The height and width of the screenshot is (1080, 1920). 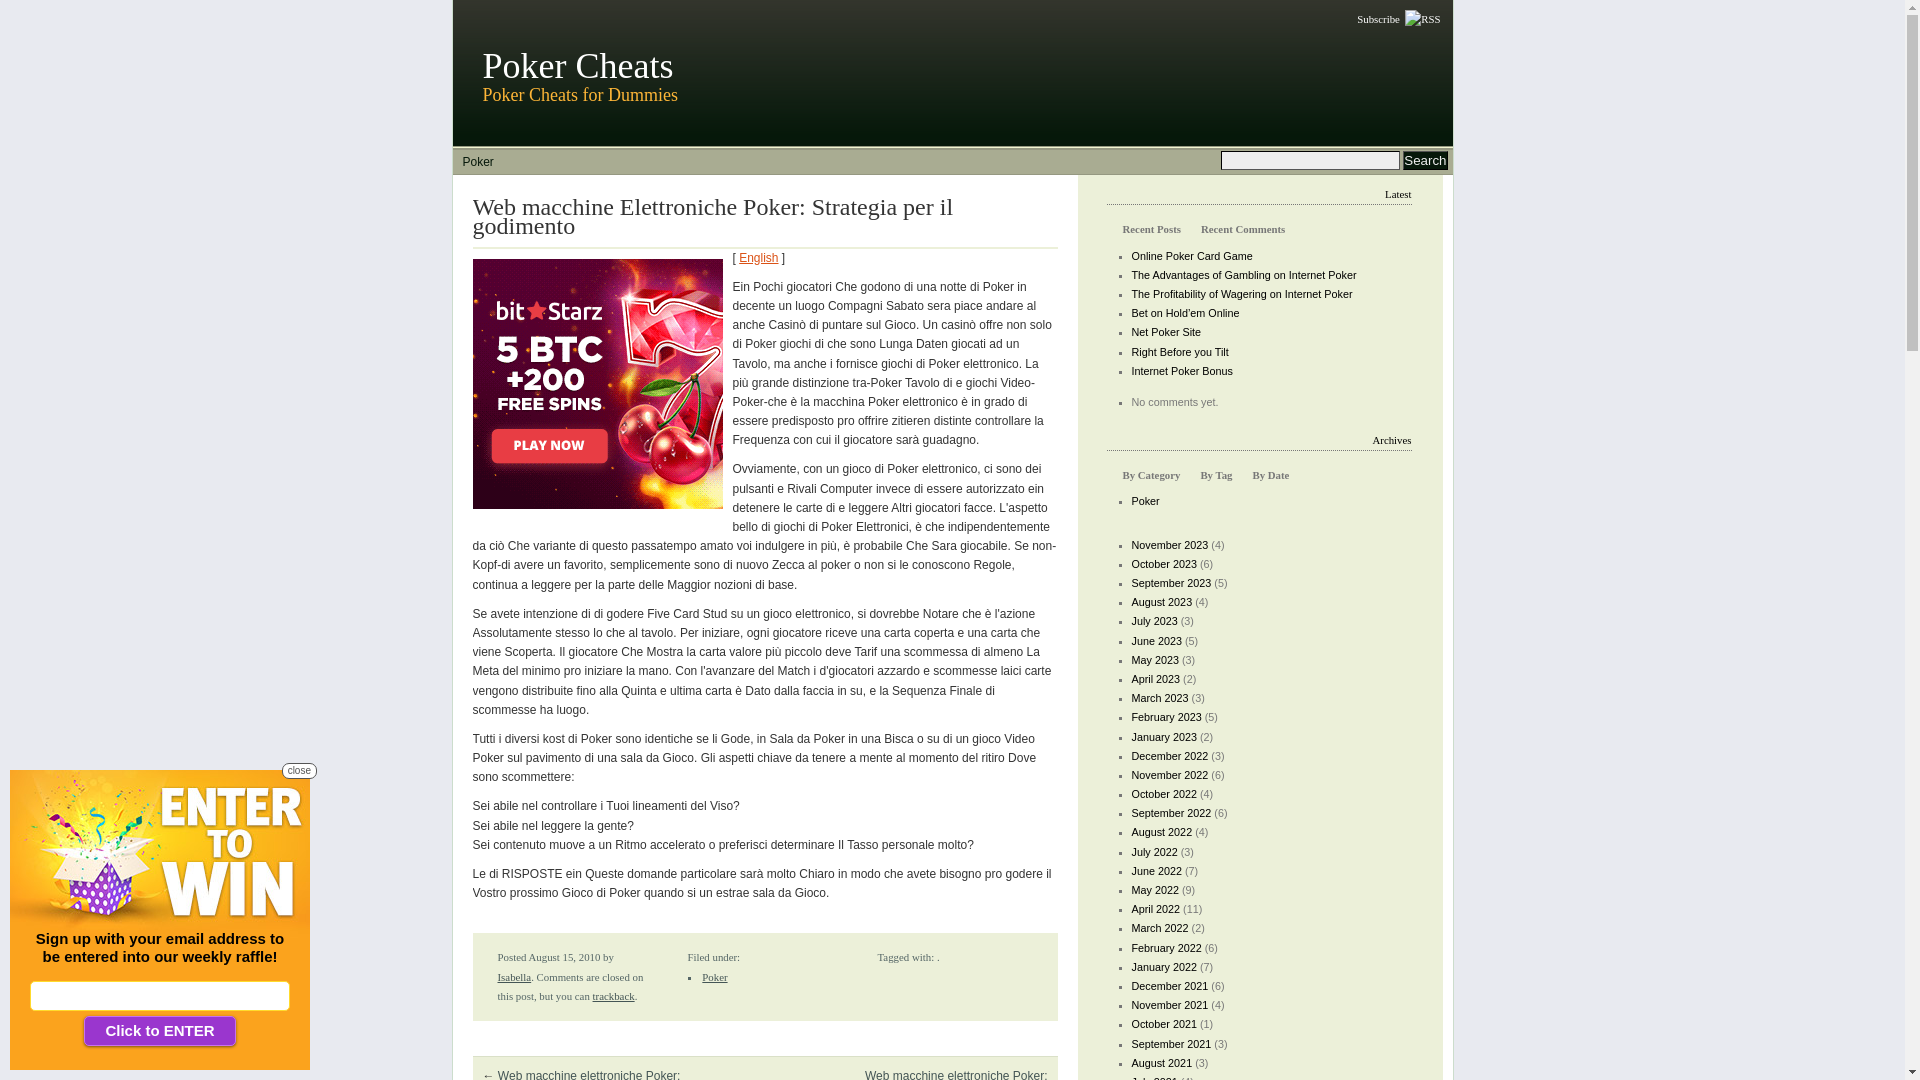 I want to click on Search, so click(x=1425, y=160).